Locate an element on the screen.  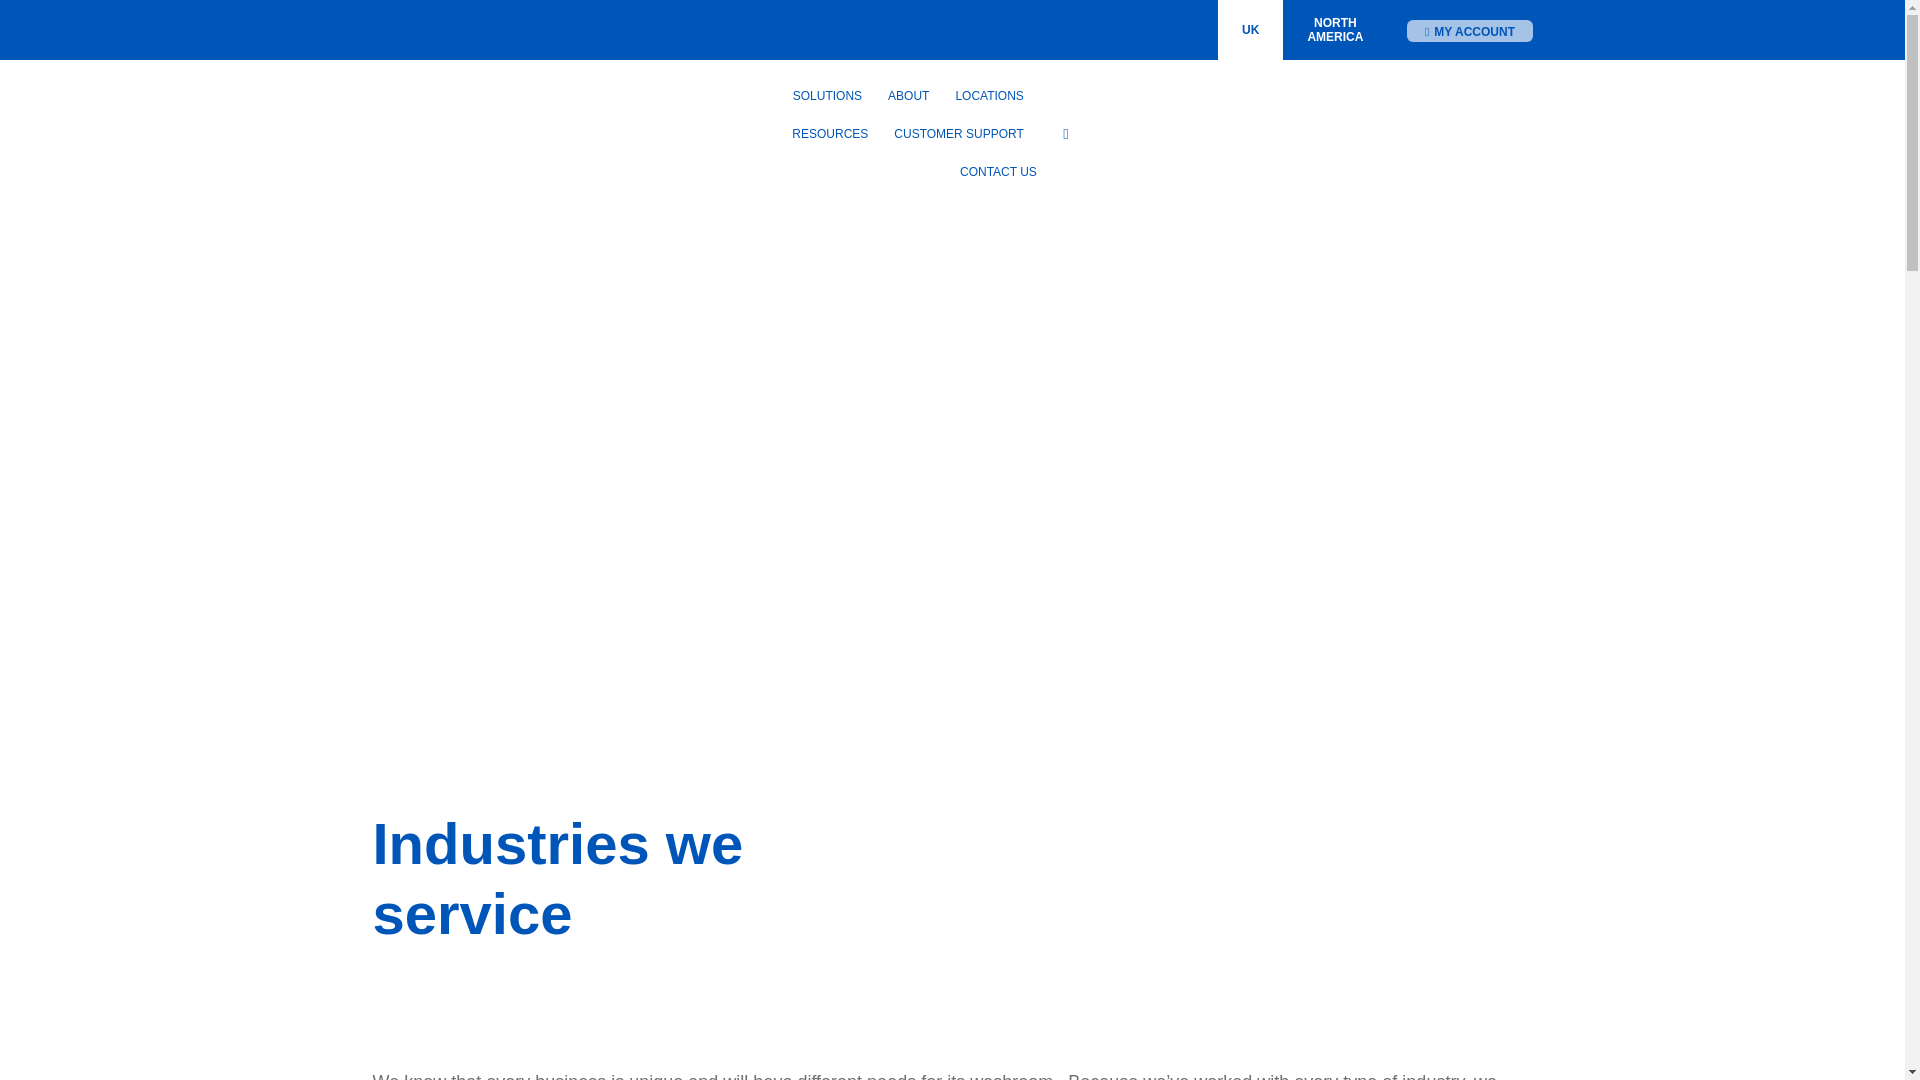
ABOUT is located at coordinates (1334, 30).